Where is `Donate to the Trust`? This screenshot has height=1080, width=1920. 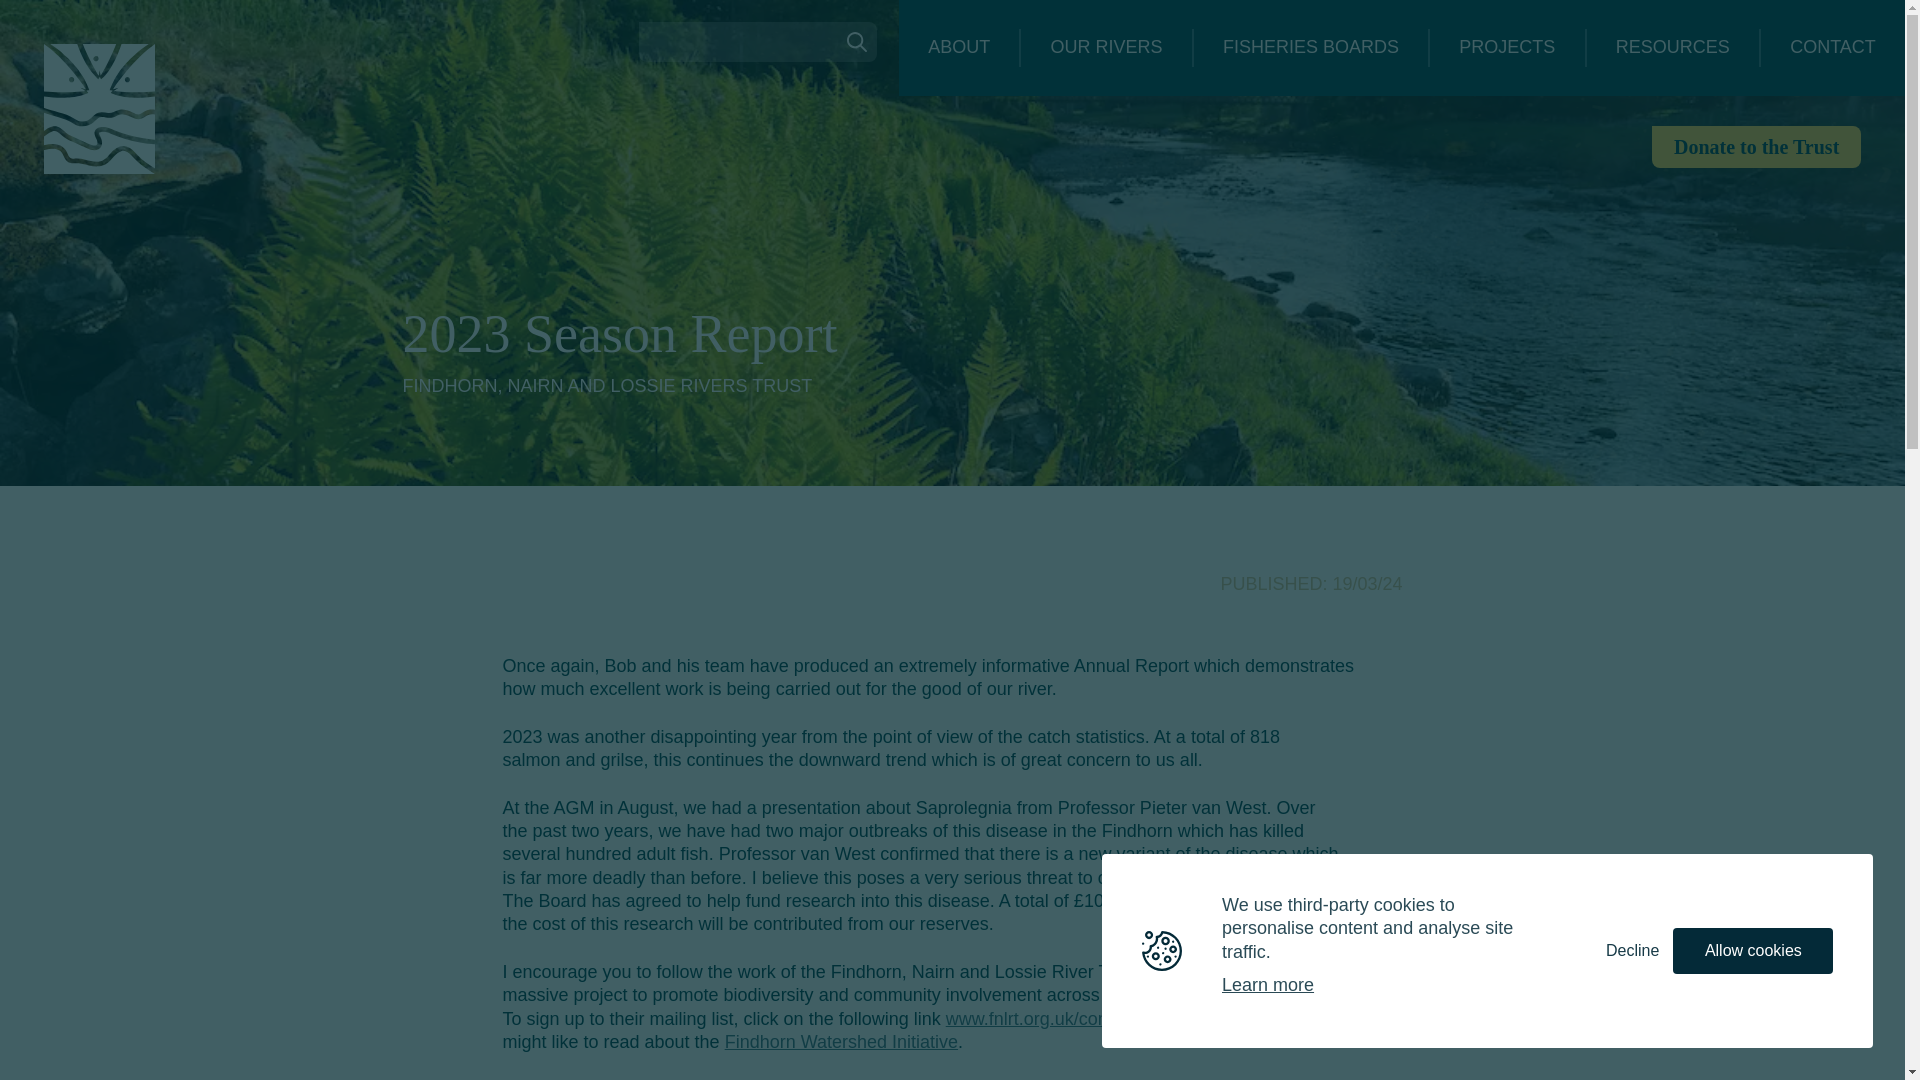
Donate to the Trust is located at coordinates (1756, 147).